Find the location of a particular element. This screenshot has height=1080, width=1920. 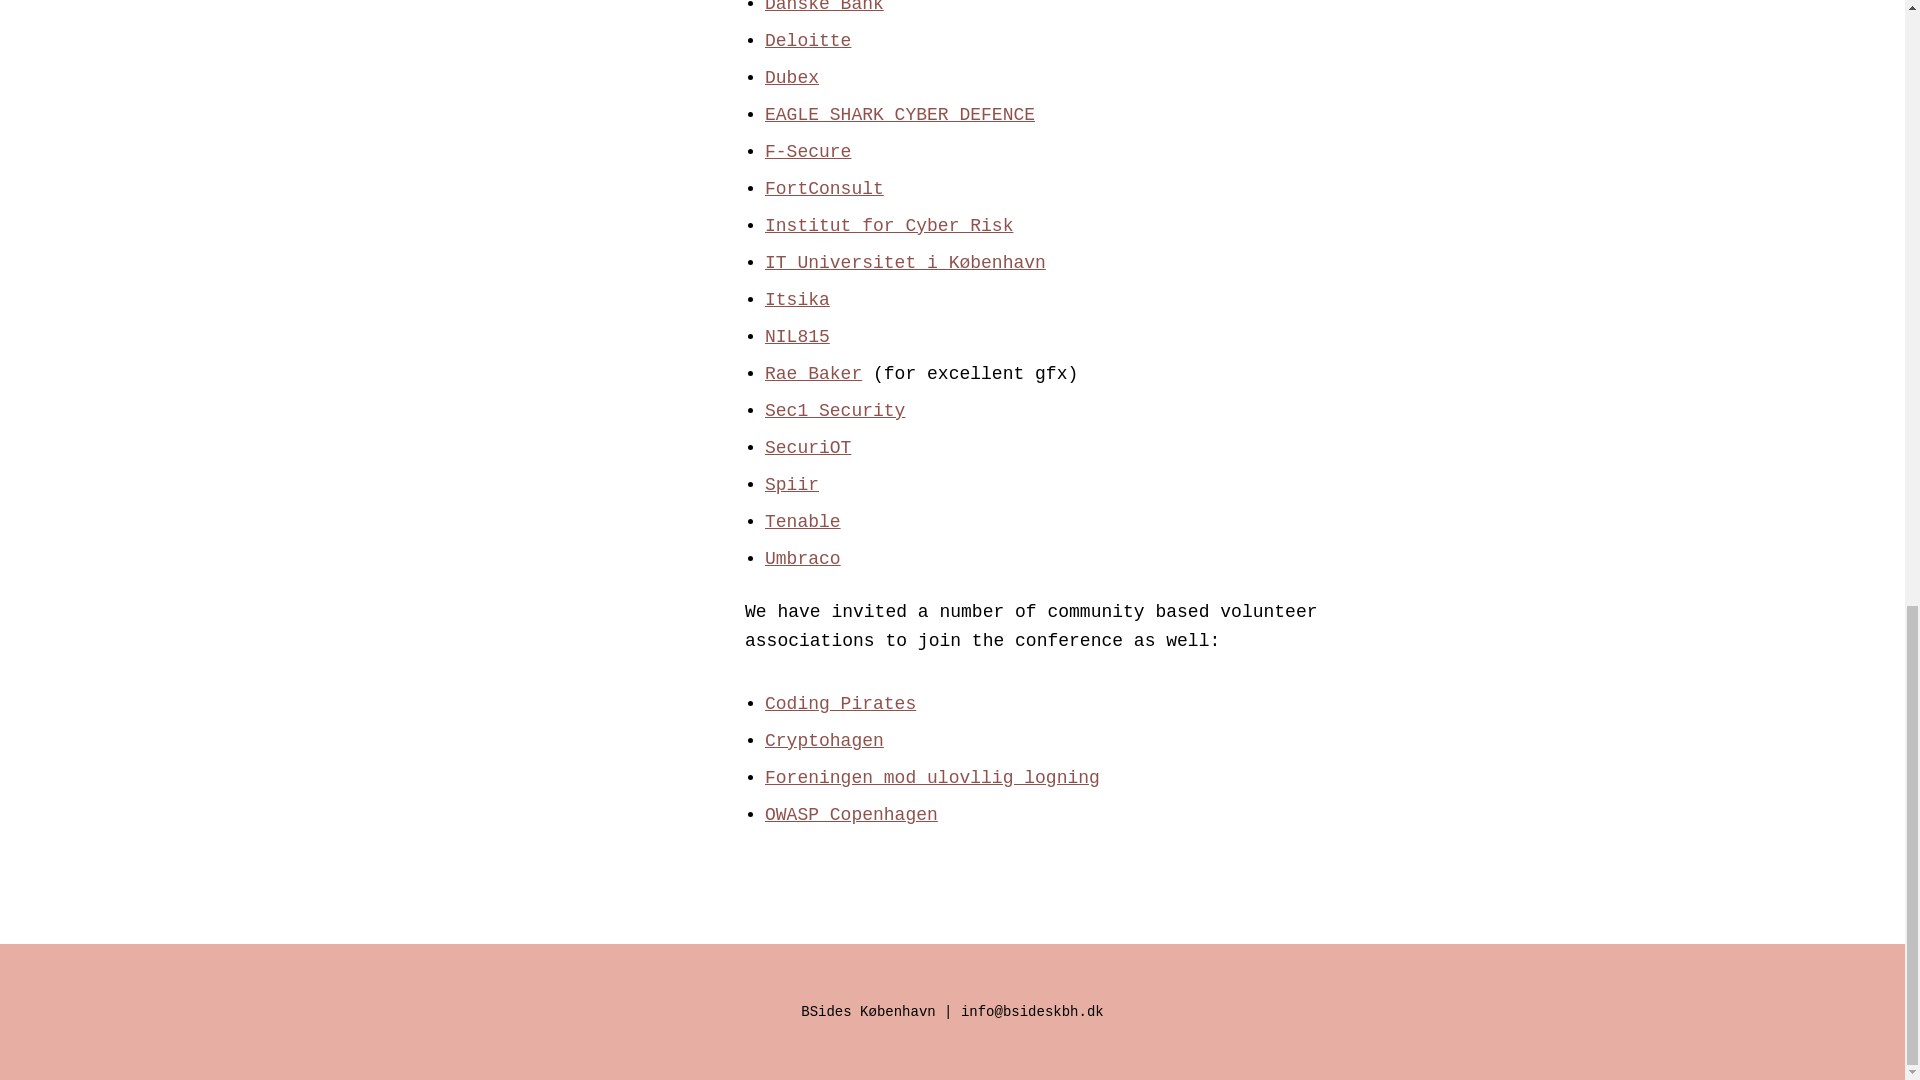

Rae Baker is located at coordinates (813, 374).